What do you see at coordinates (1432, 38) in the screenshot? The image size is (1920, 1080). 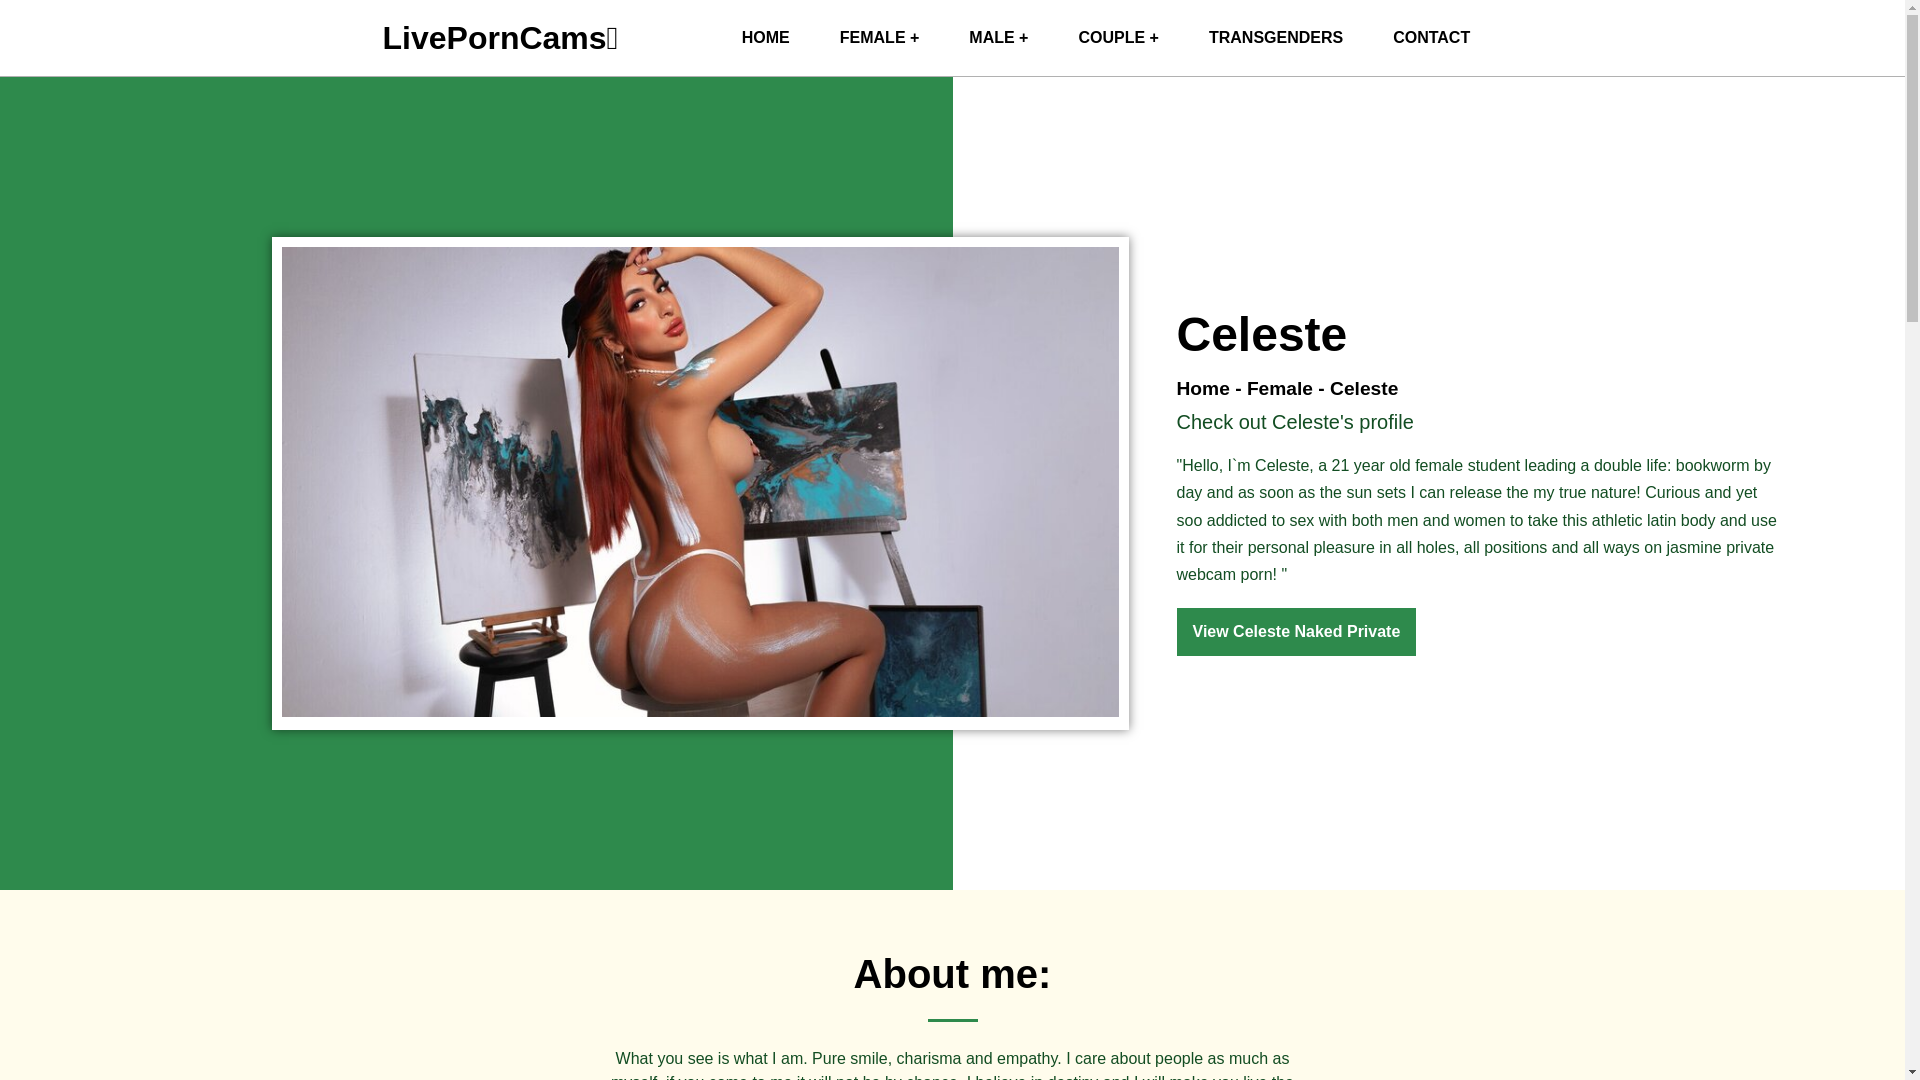 I see `Contact` at bounding box center [1432, 38].